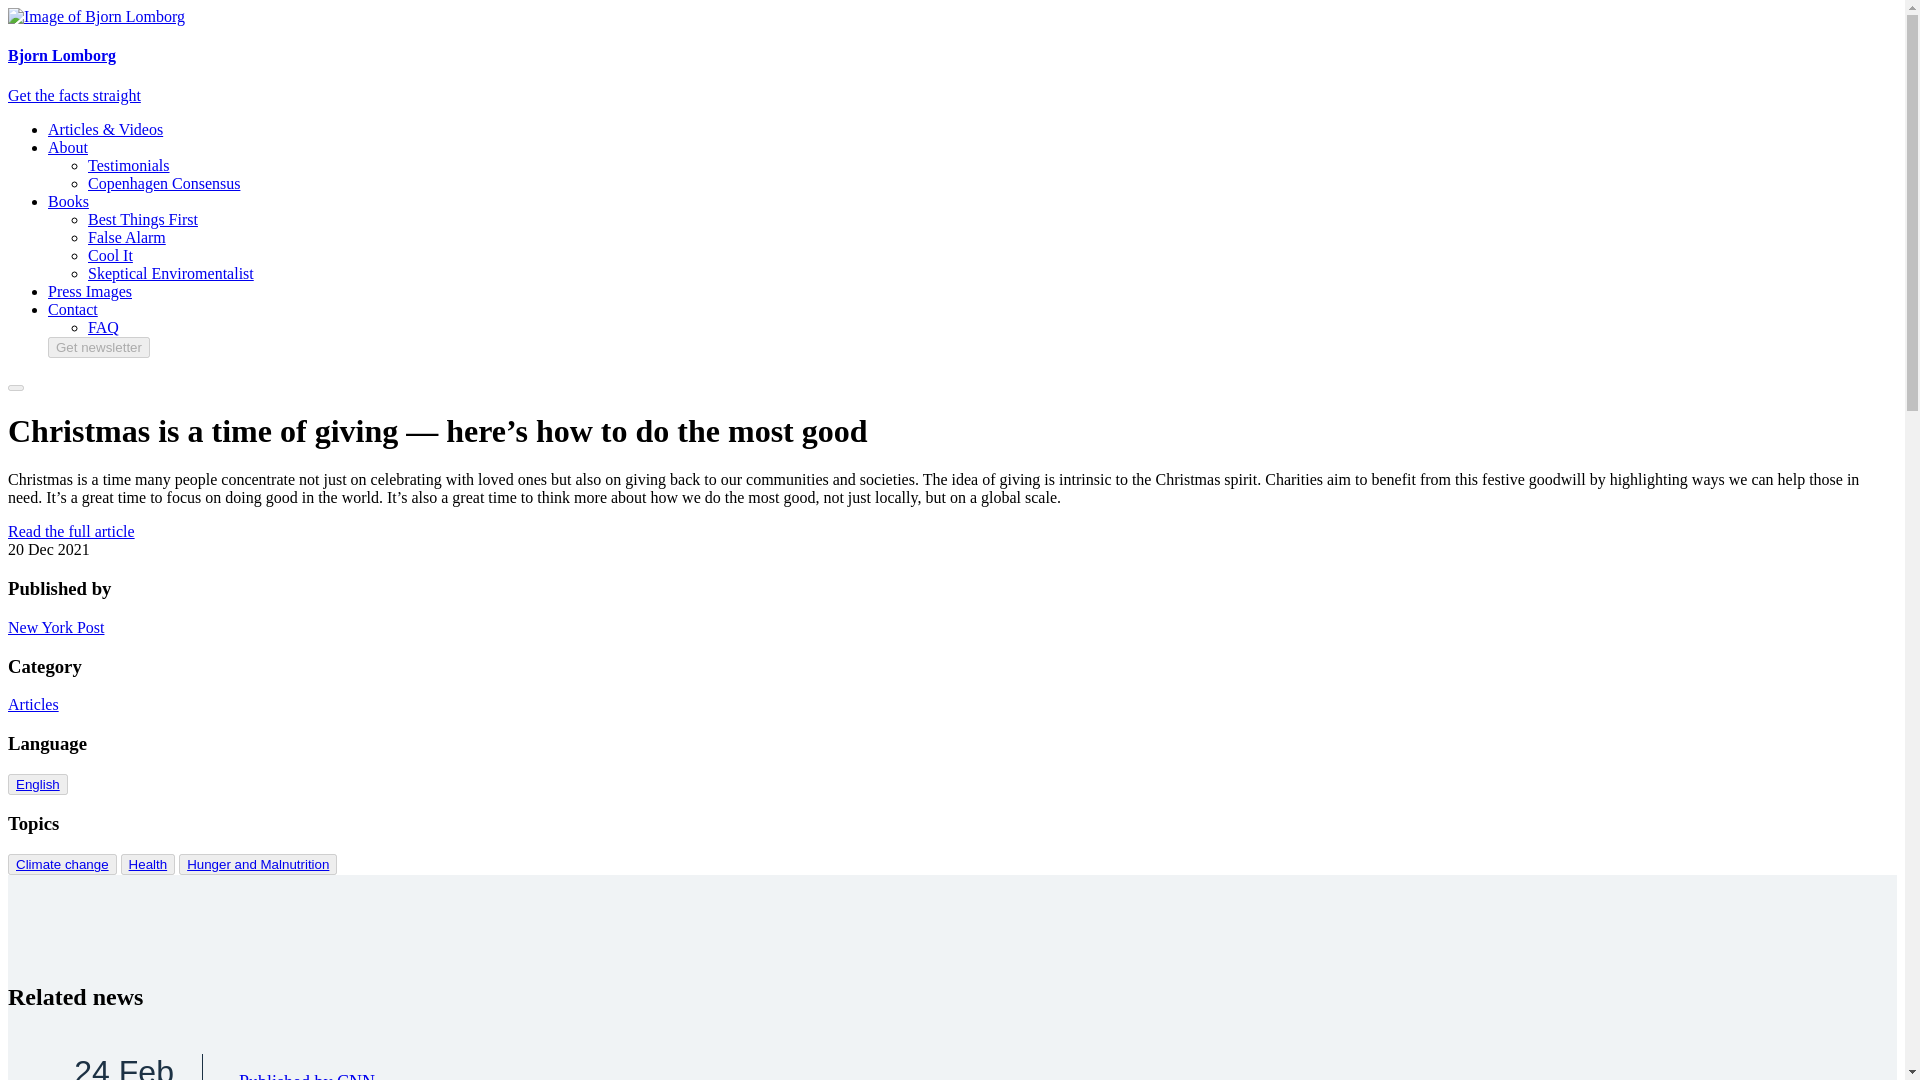 Image resolution: width=1920 pixels, height=1080 pixels. Describe the element at coordinates (170, 272) in the screenshot. I see `New York Post` at that location.